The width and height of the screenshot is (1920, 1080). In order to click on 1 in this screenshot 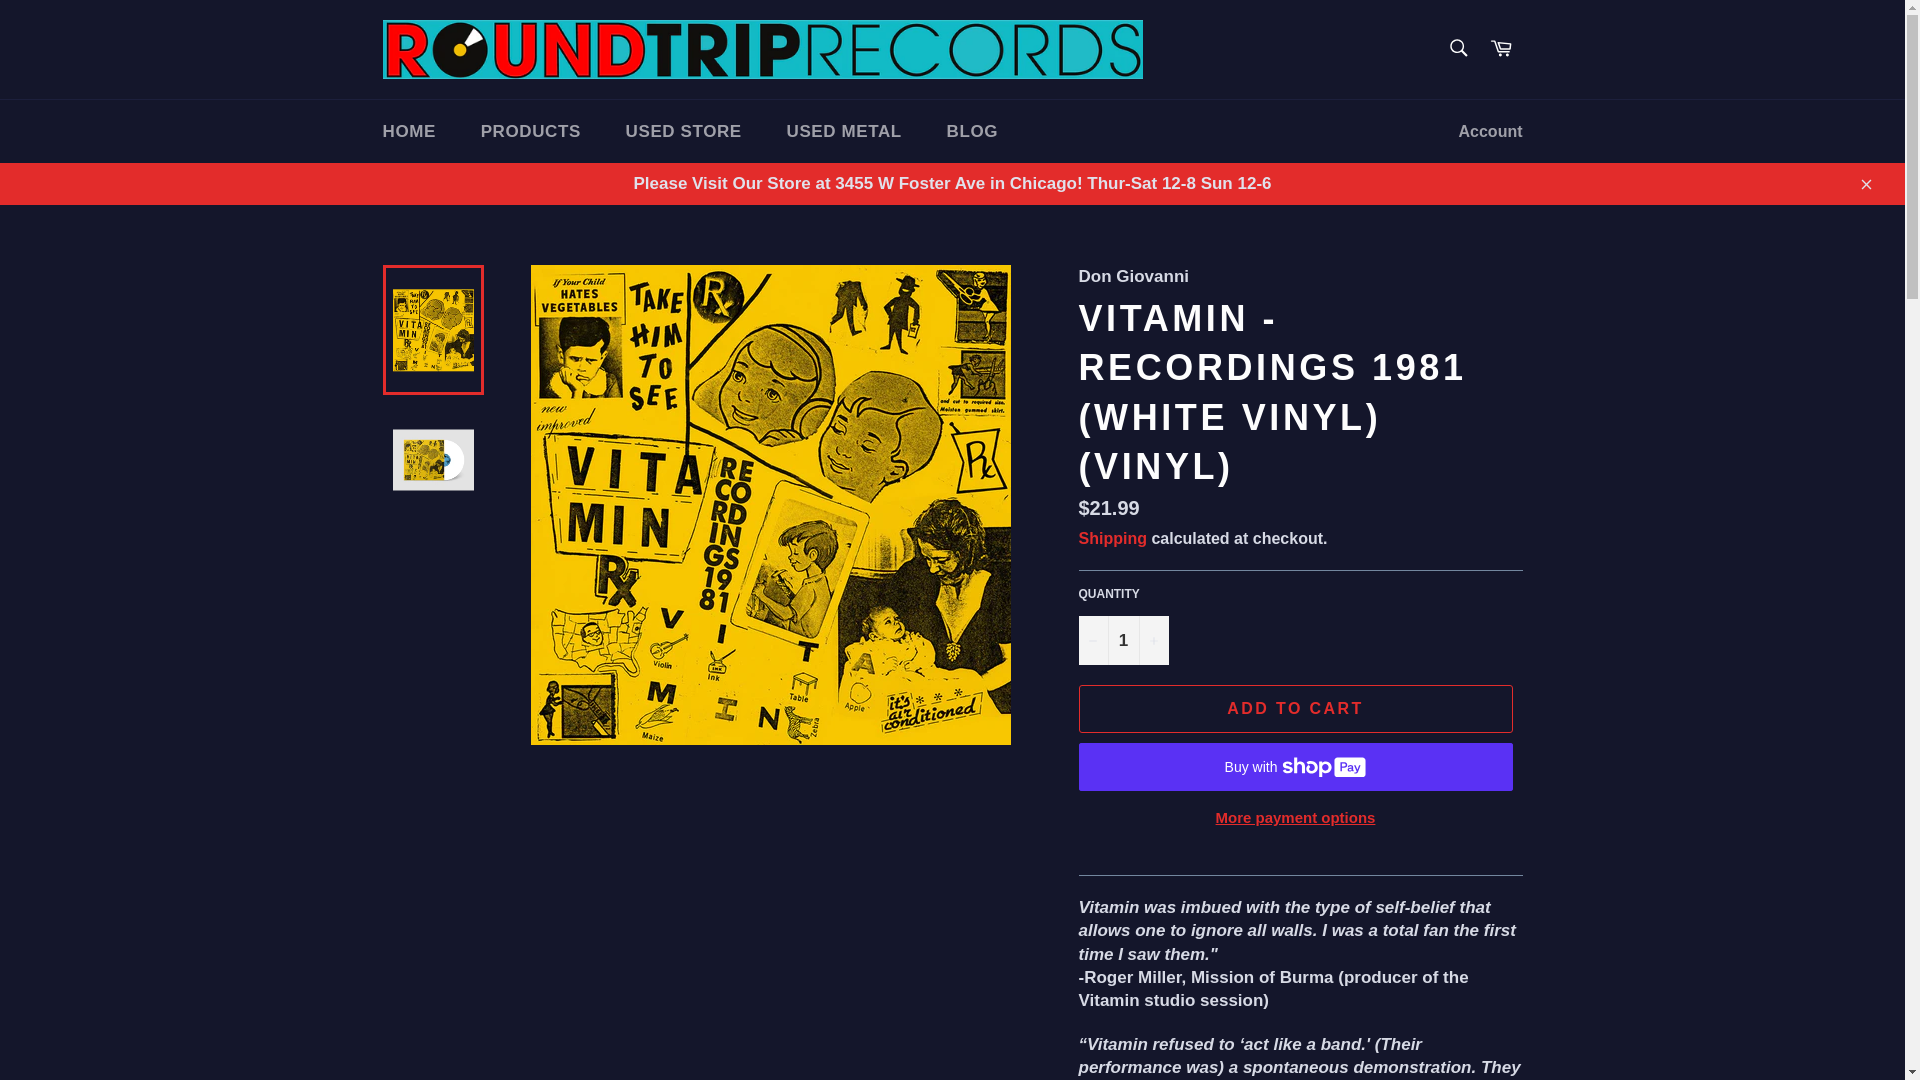, I will do `click(1122, 640)`.